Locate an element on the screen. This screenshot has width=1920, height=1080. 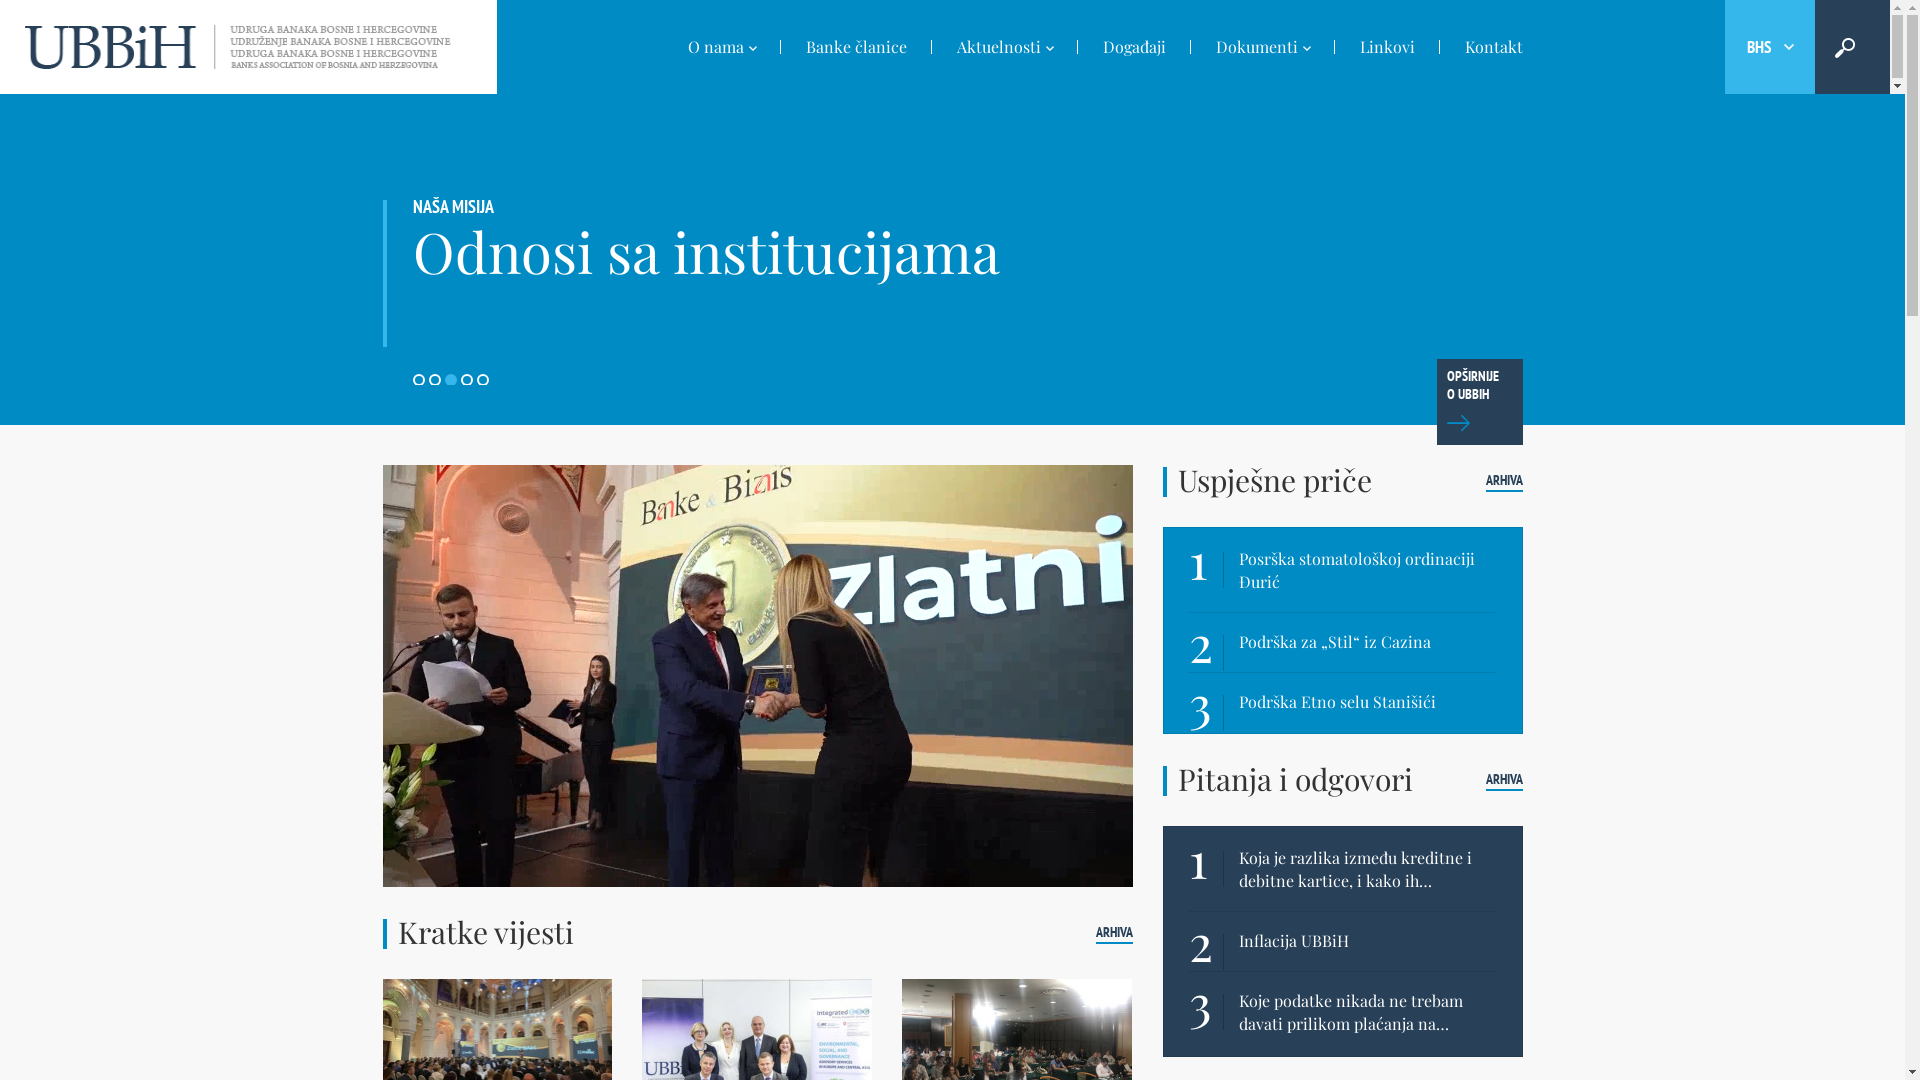
ARHIVA is located at coordinates (1504, 481).